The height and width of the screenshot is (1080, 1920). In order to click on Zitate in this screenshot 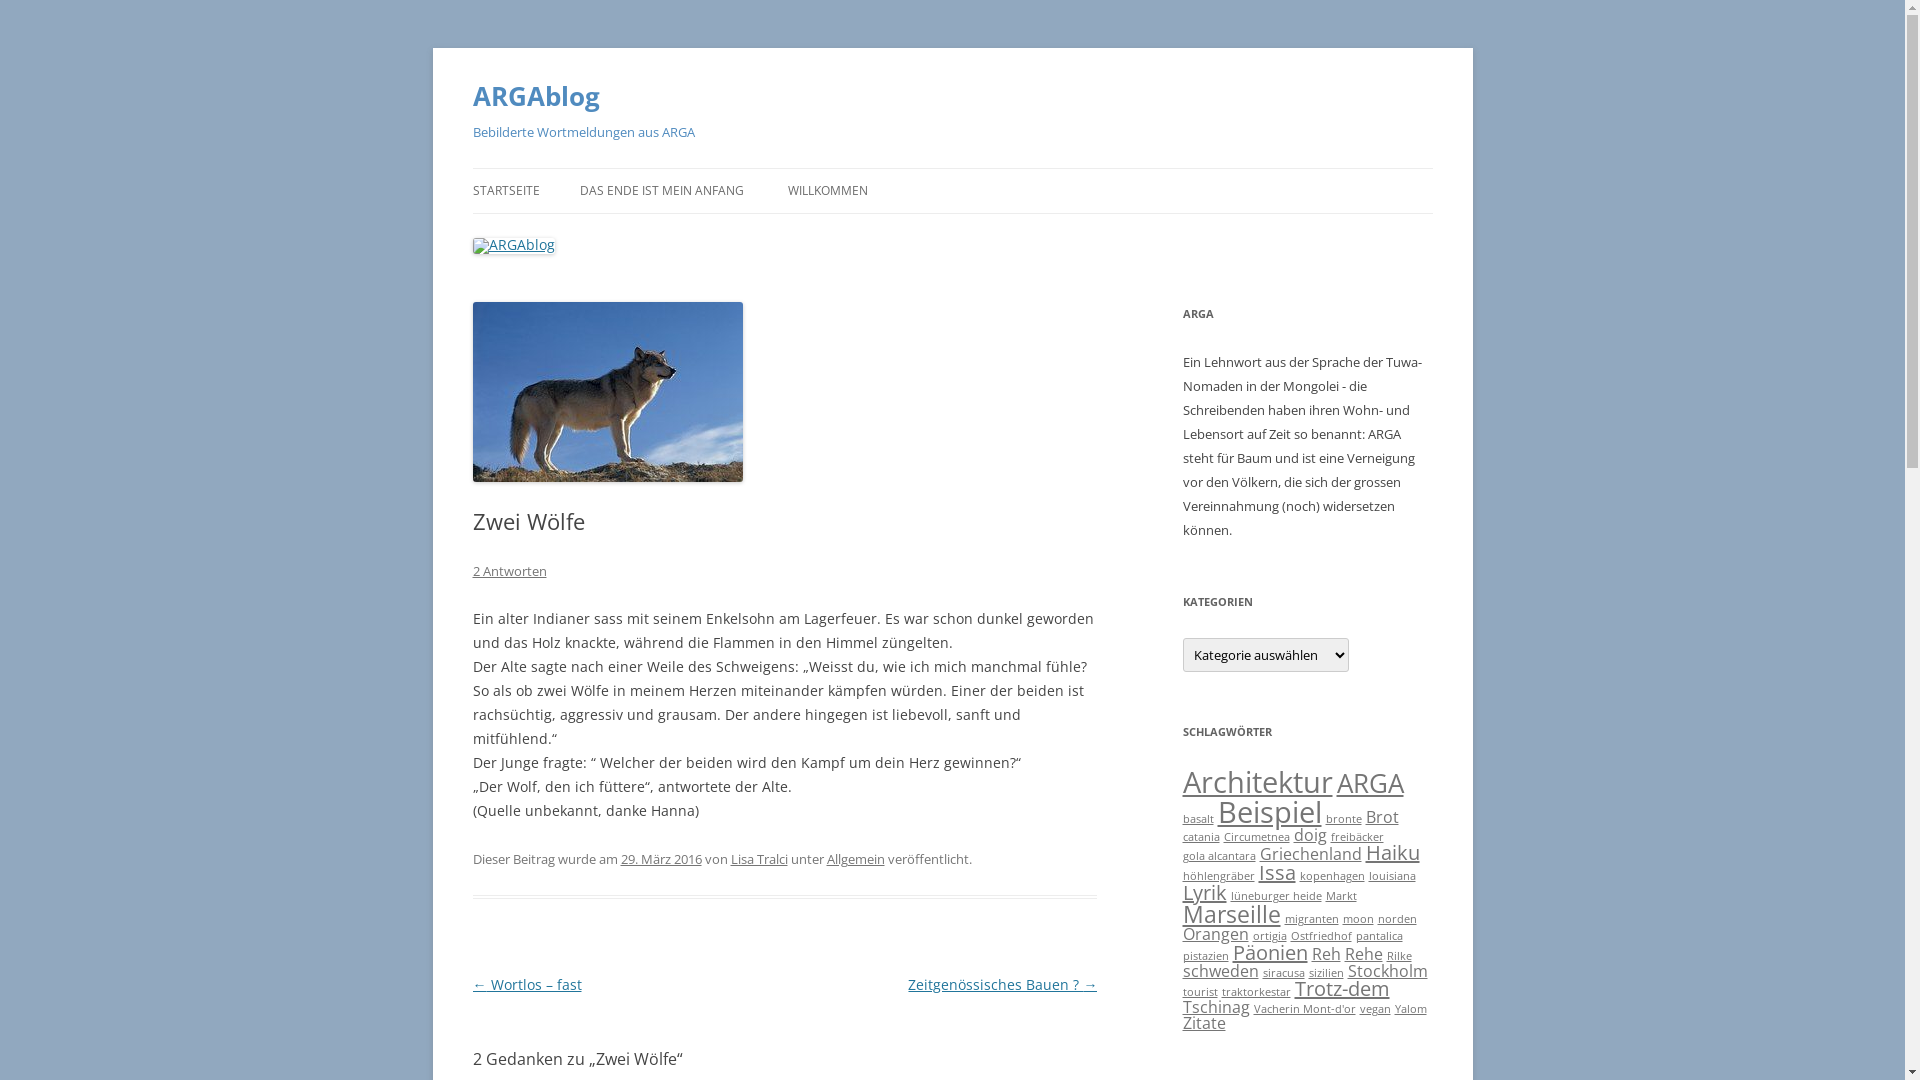, I will do `click(1204, 1023)`.